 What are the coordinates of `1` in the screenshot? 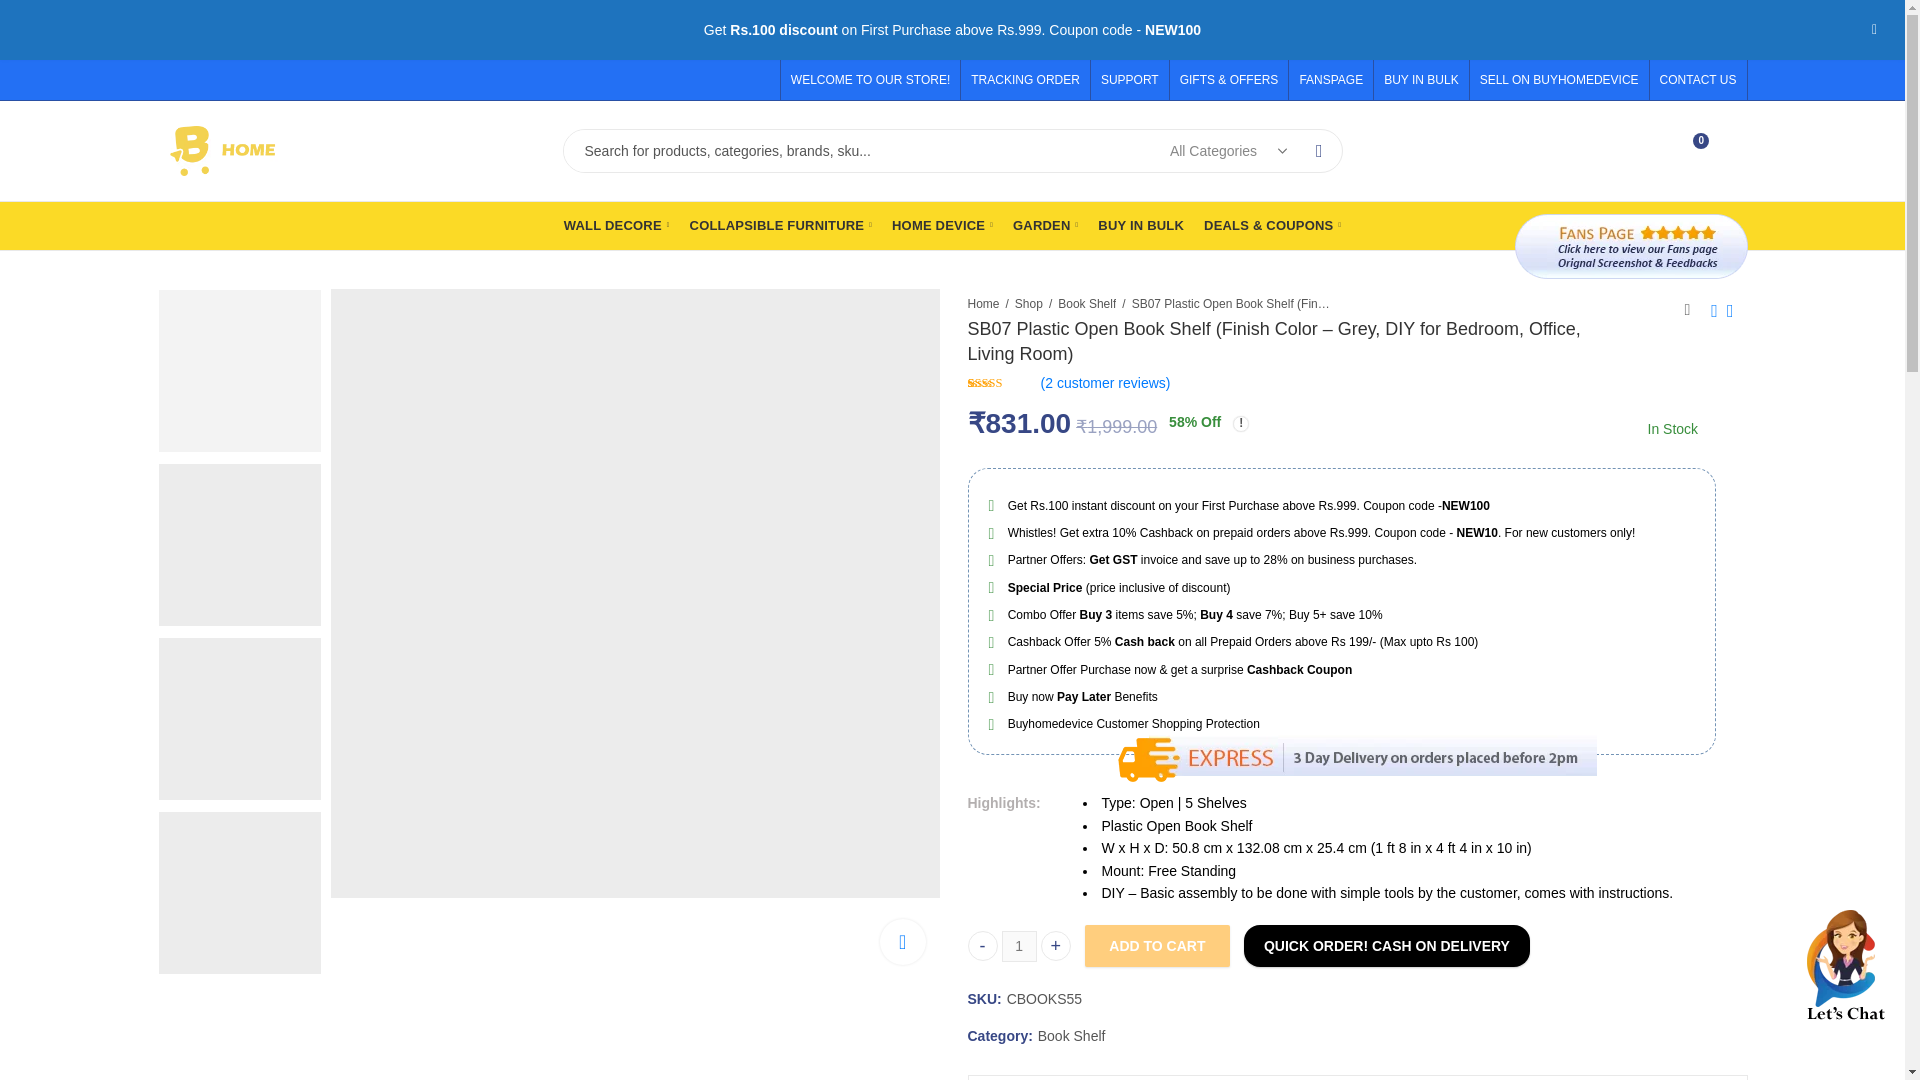 It's located at (1030, 80).